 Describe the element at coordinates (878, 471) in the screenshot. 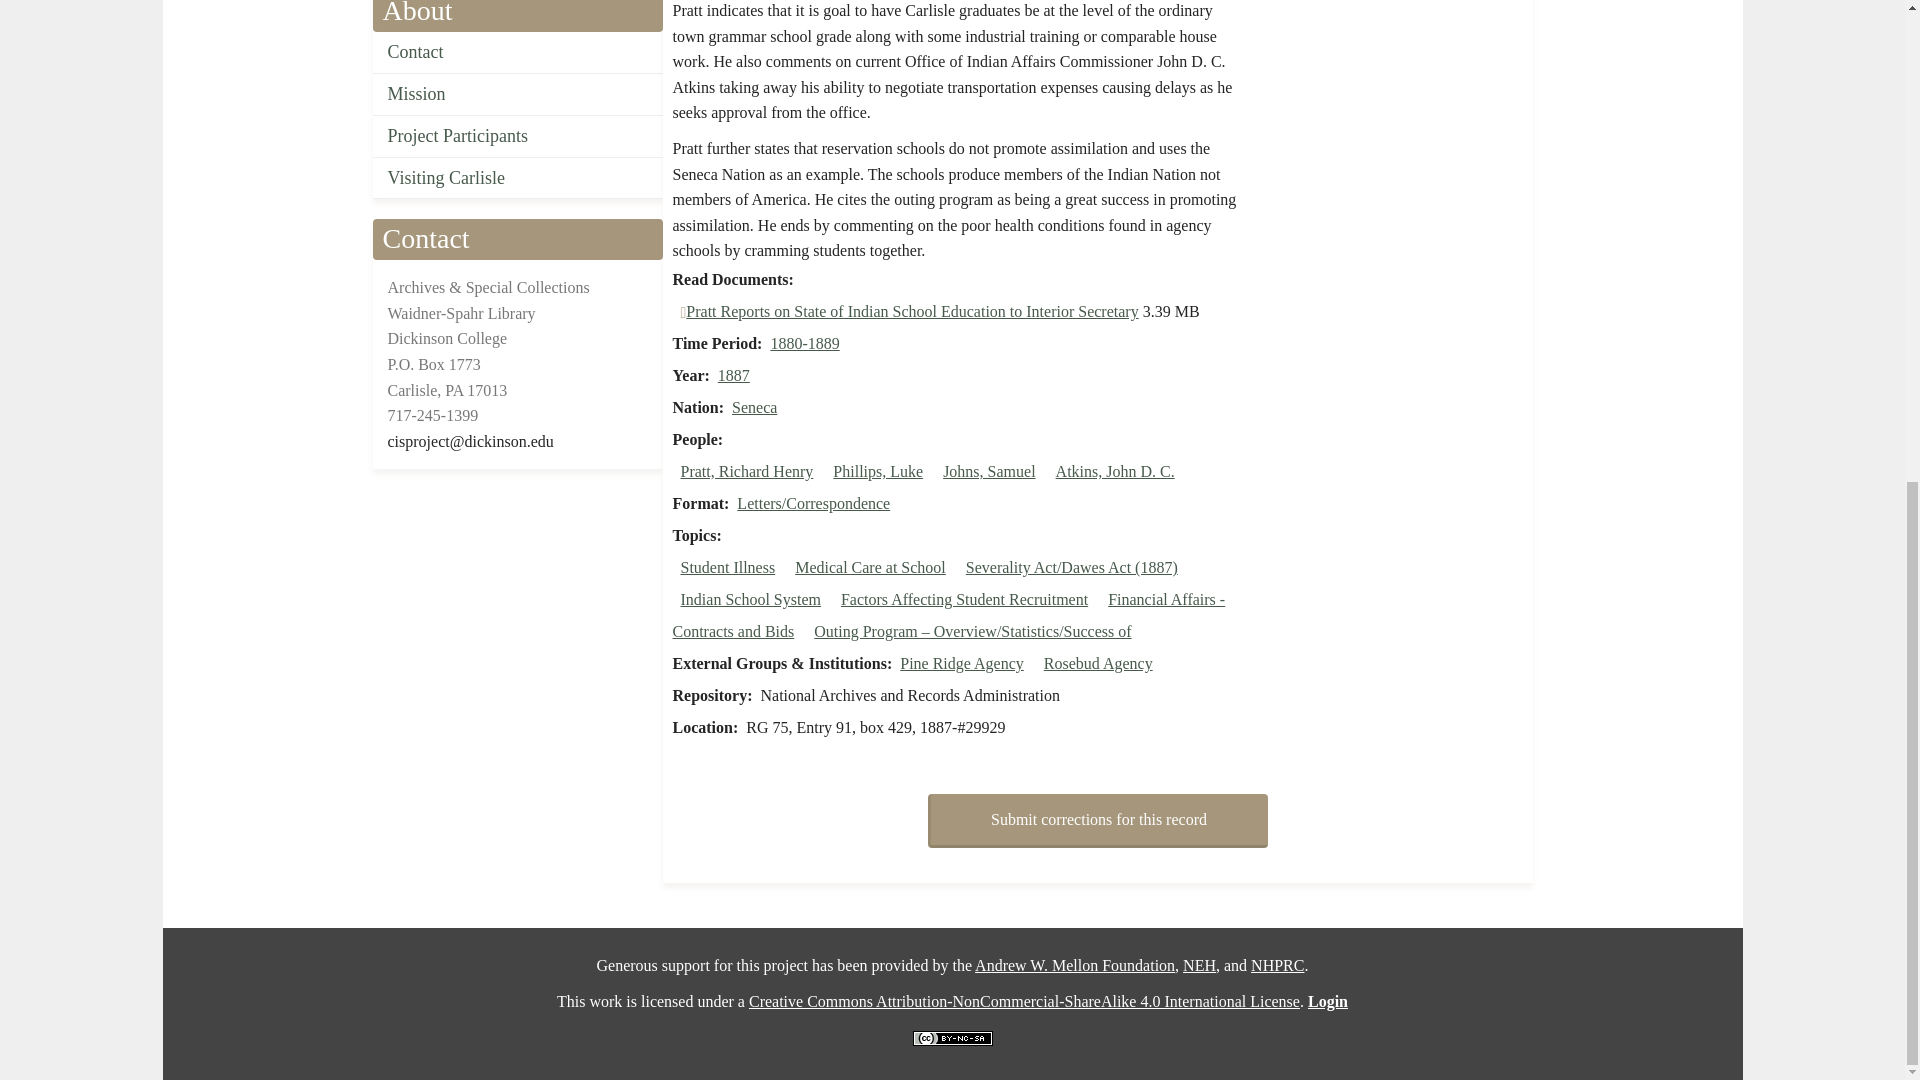

I see `Phillips, Luke` at that location.